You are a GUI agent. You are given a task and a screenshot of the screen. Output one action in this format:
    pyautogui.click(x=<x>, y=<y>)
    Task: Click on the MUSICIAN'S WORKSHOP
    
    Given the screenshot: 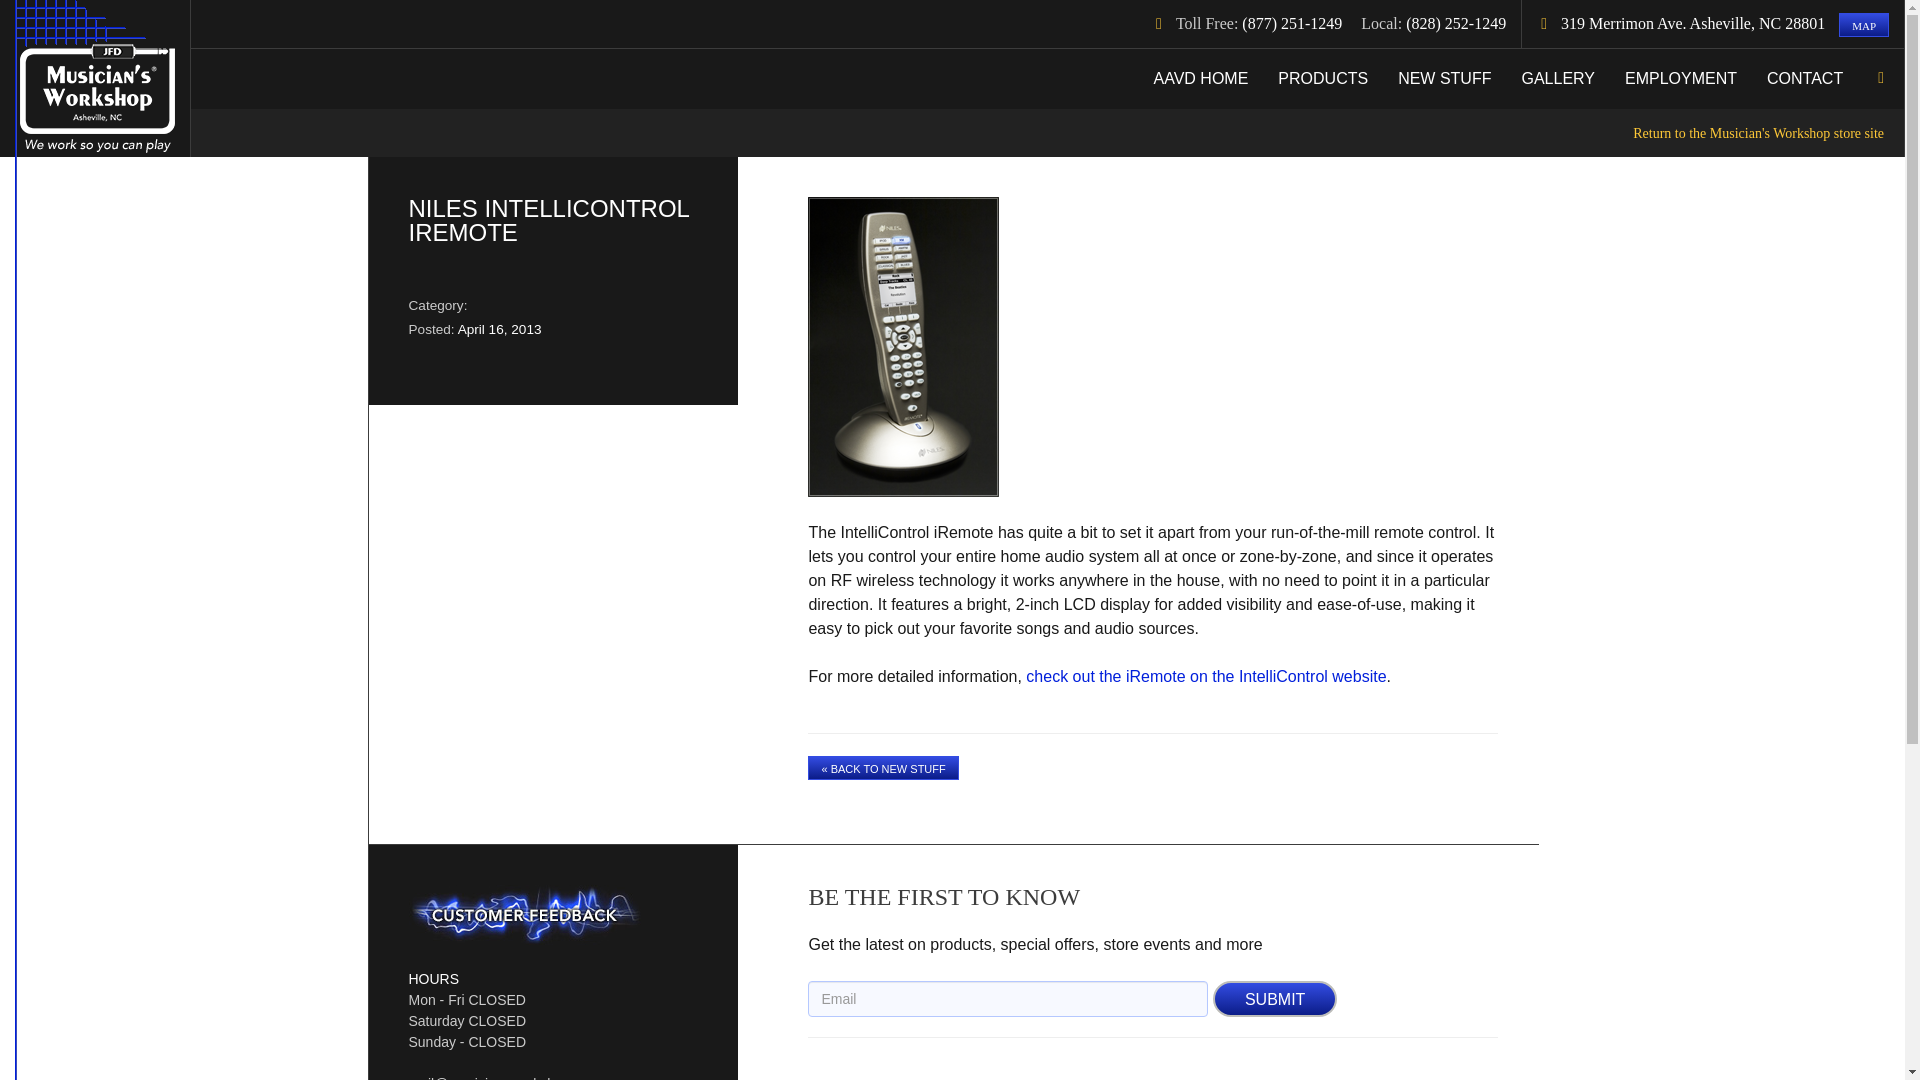 What is the action you would take?
    pyautogui.click(x=94, y=78)
    